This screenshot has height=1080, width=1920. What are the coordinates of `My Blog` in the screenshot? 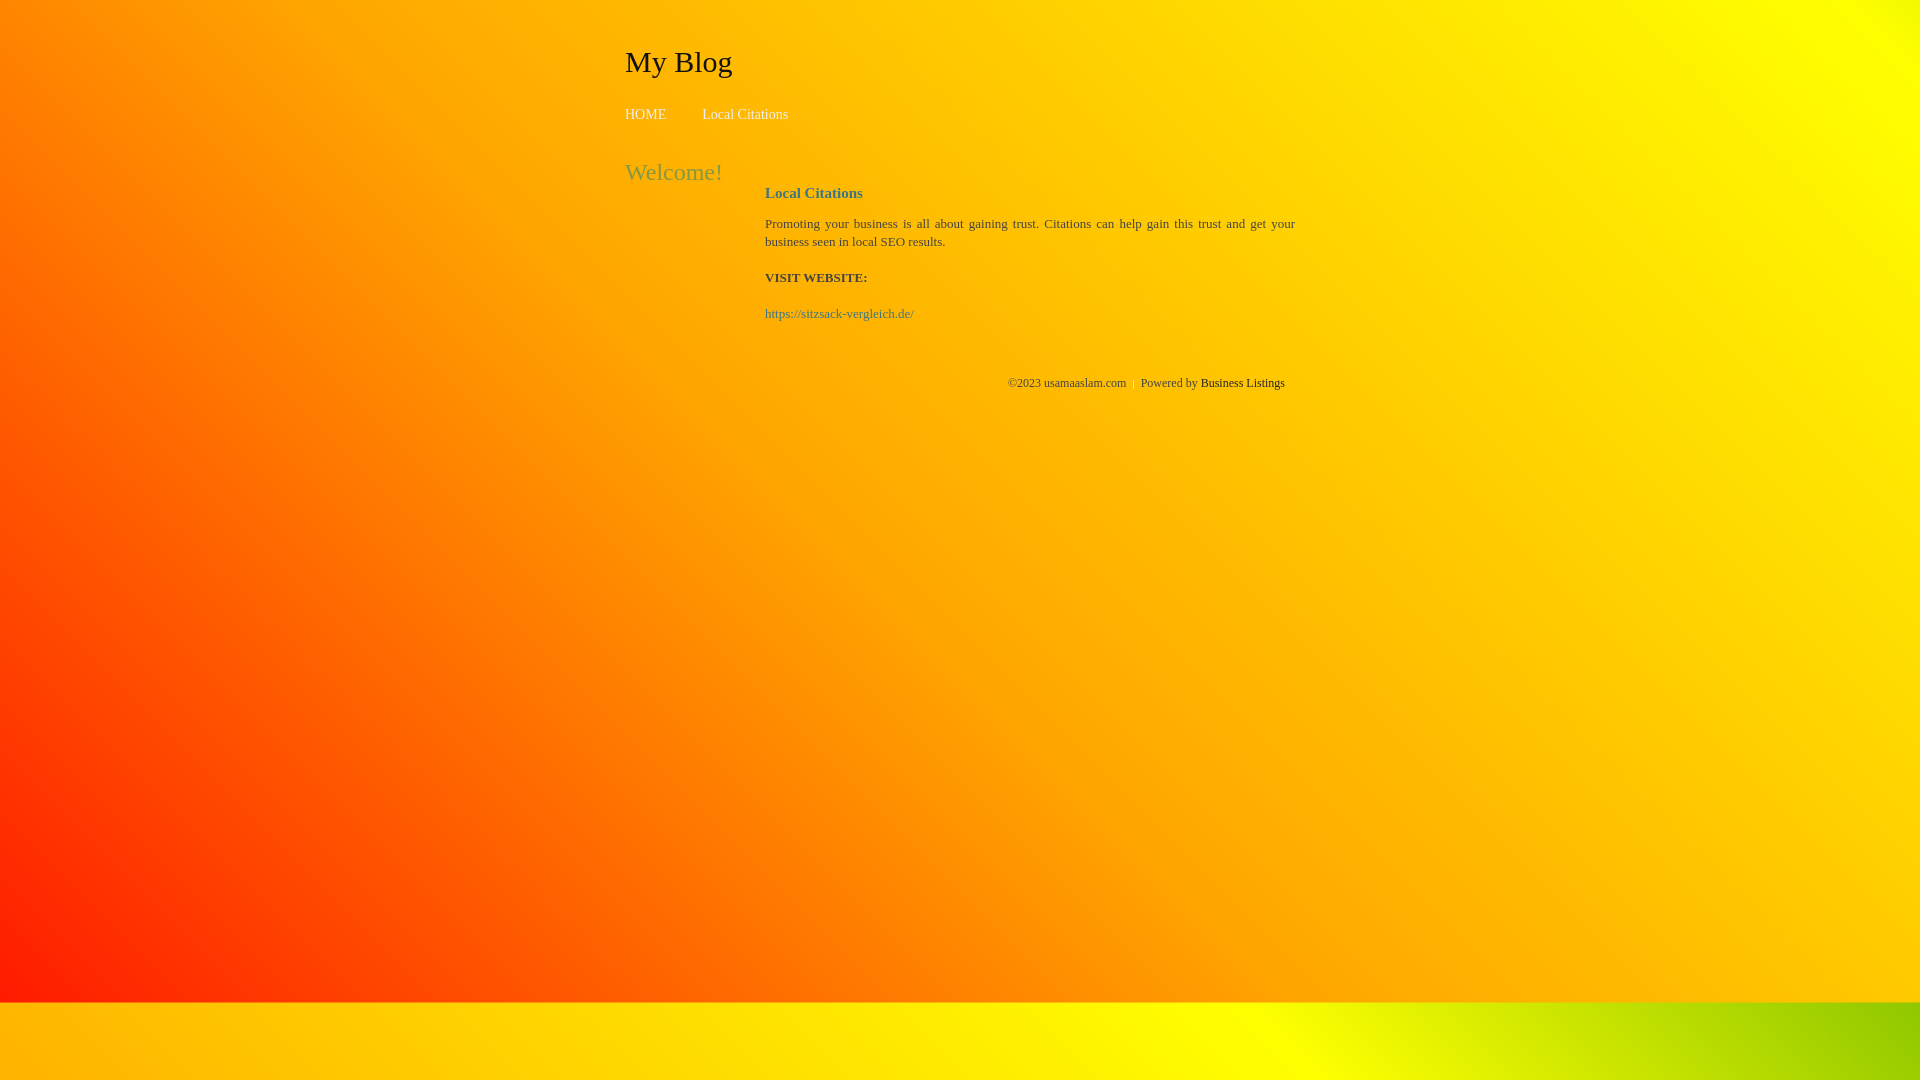 It's located at (679, 61).